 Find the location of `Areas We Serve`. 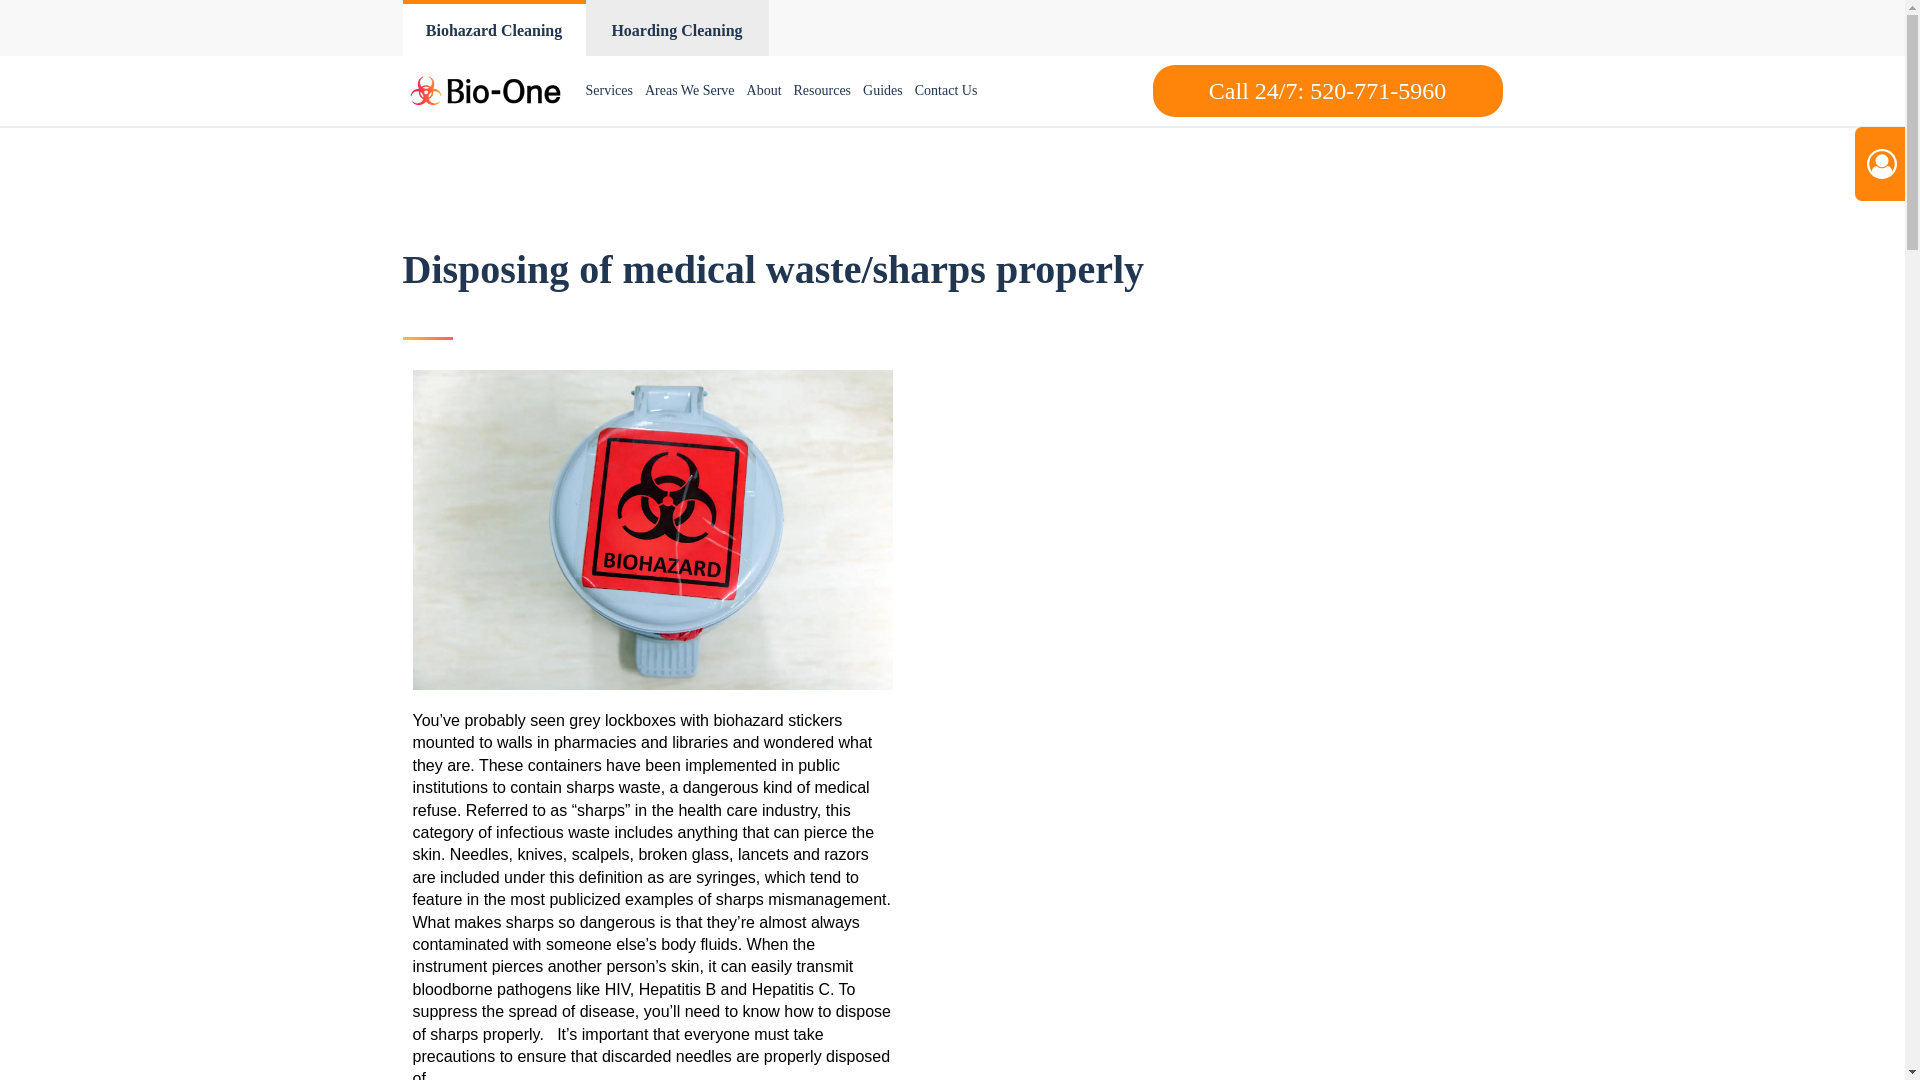

Areas We Serve is located at coordinates (690, 91).